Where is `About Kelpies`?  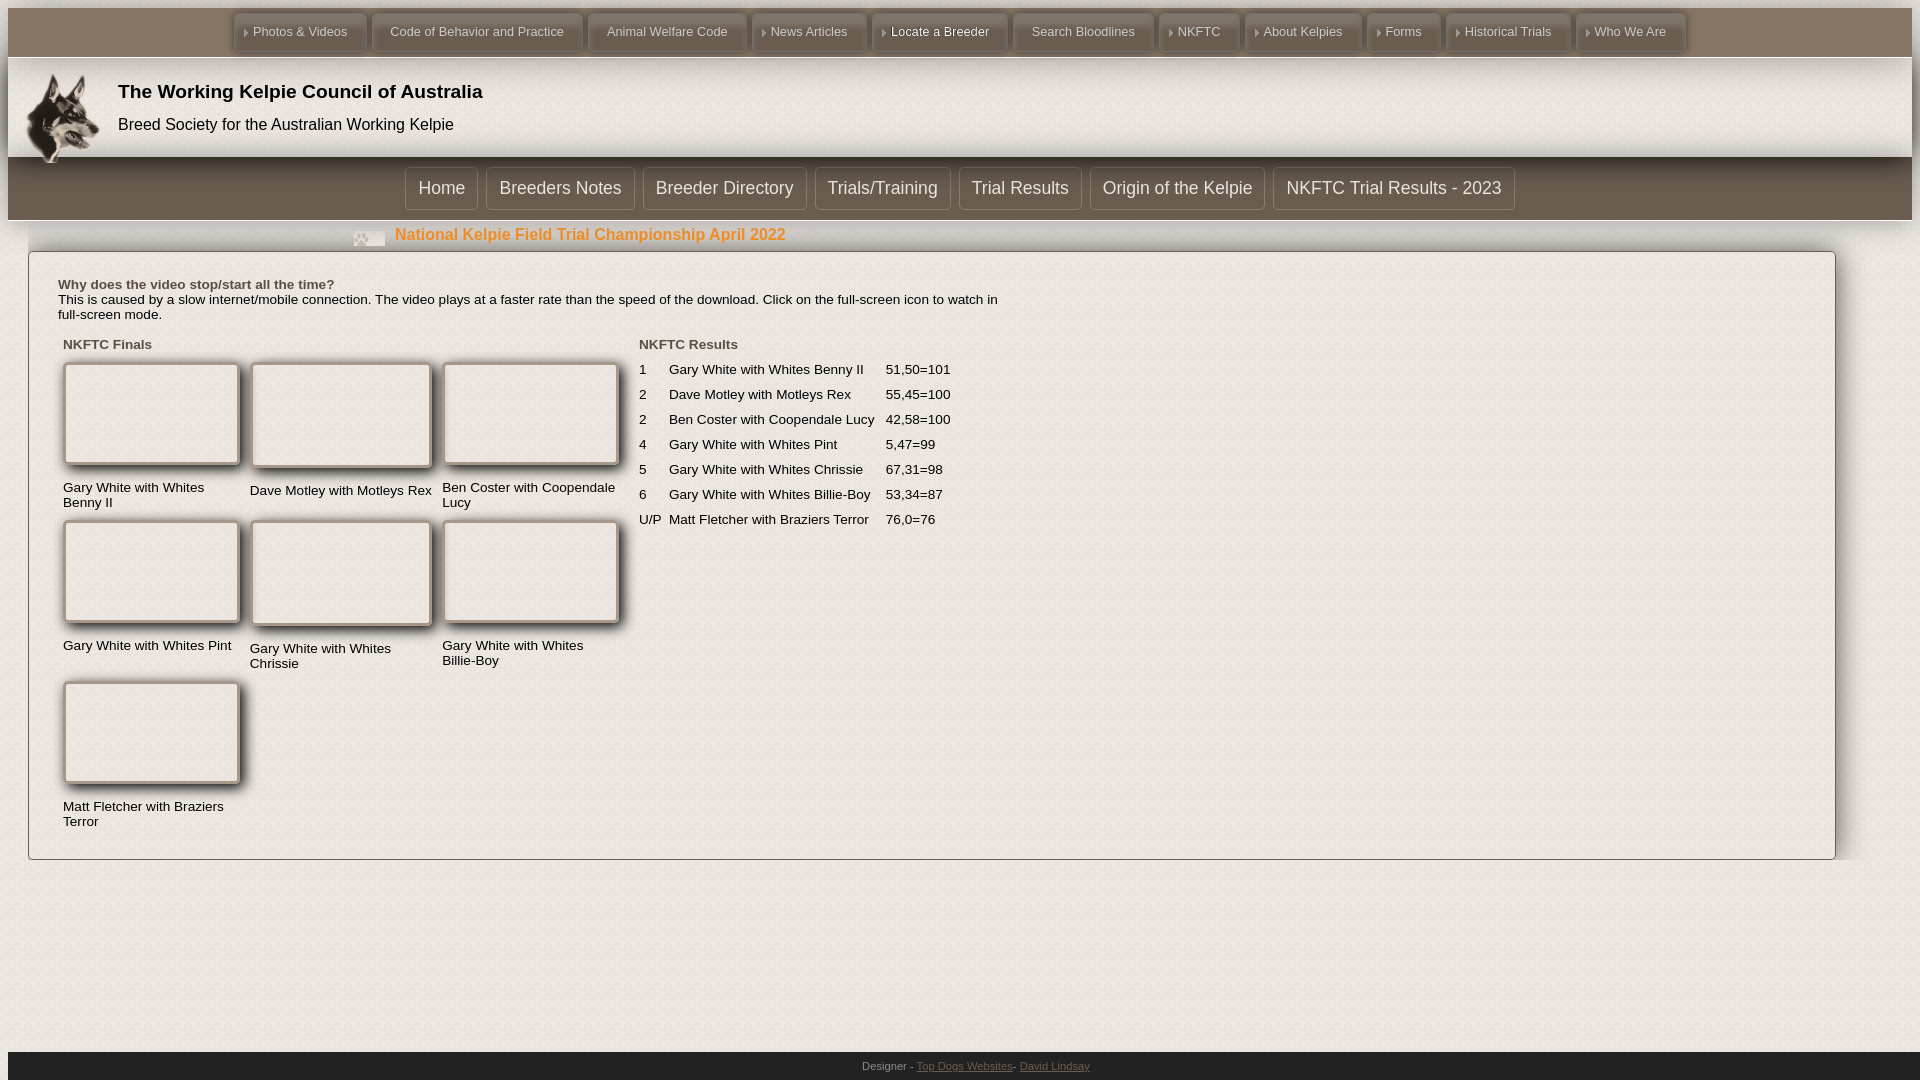 About Kelpies is located at coordinates (1304, 32).